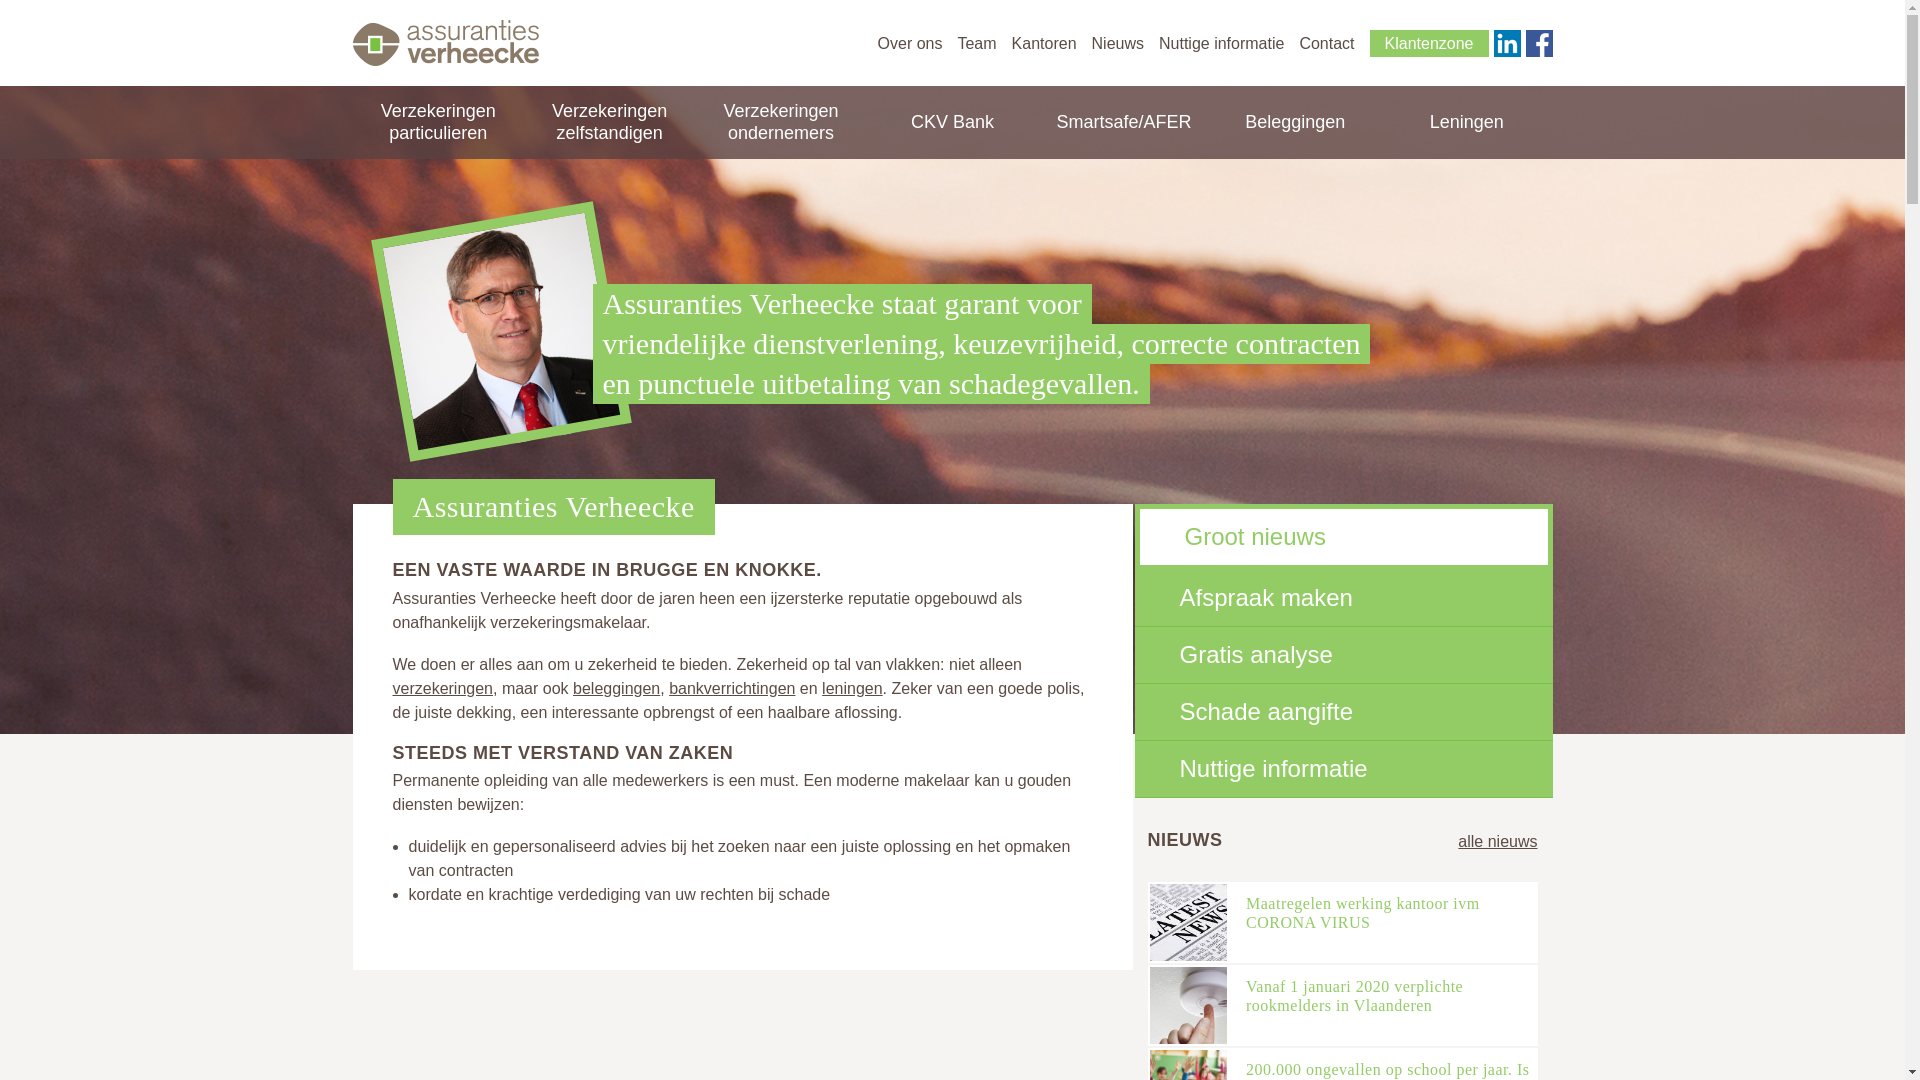 The image size is (1920, 1080). Describe the element at coordinates (445, 43) in the screenshot. I see `Home` at that location.